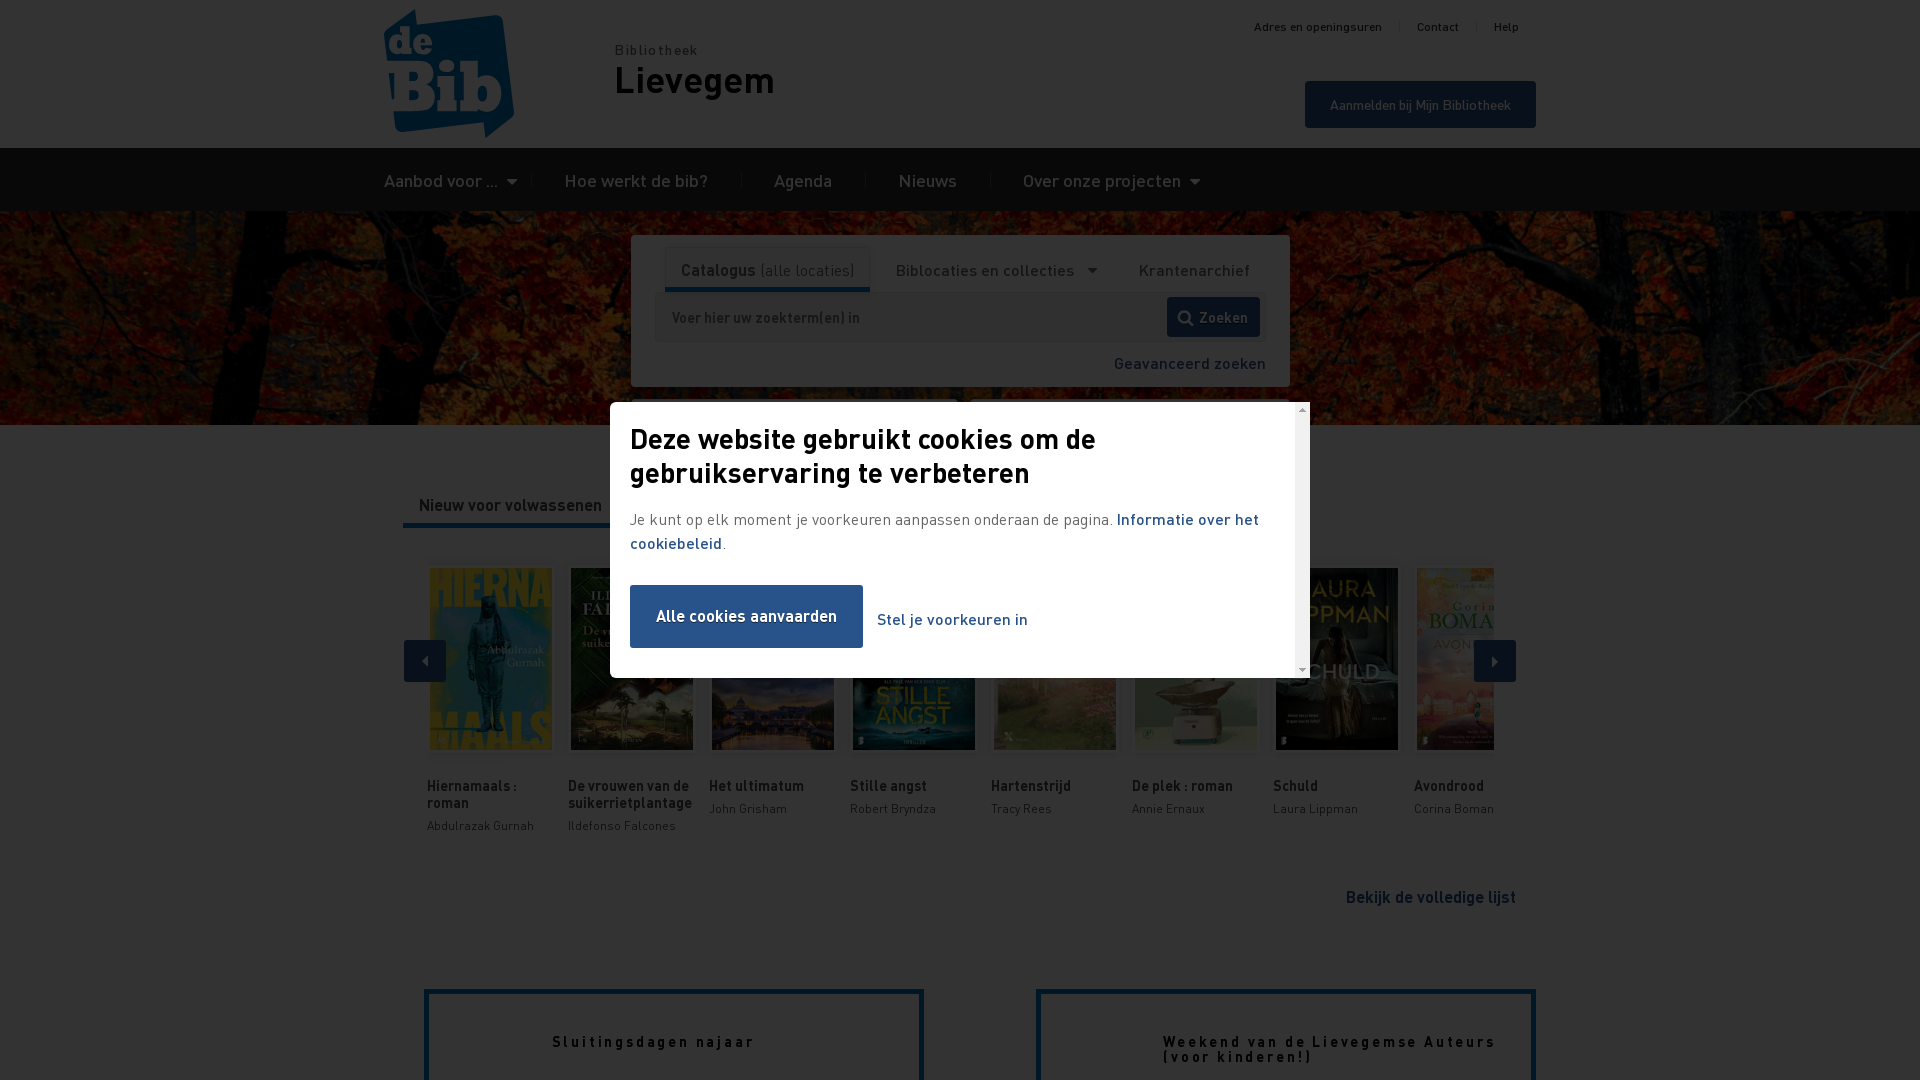 This screenshot has width=1920, height=1080. Describe the element at coordinates (1336, 692) in the screenshot. I see `Schuld
Laura Lippman` at that location.